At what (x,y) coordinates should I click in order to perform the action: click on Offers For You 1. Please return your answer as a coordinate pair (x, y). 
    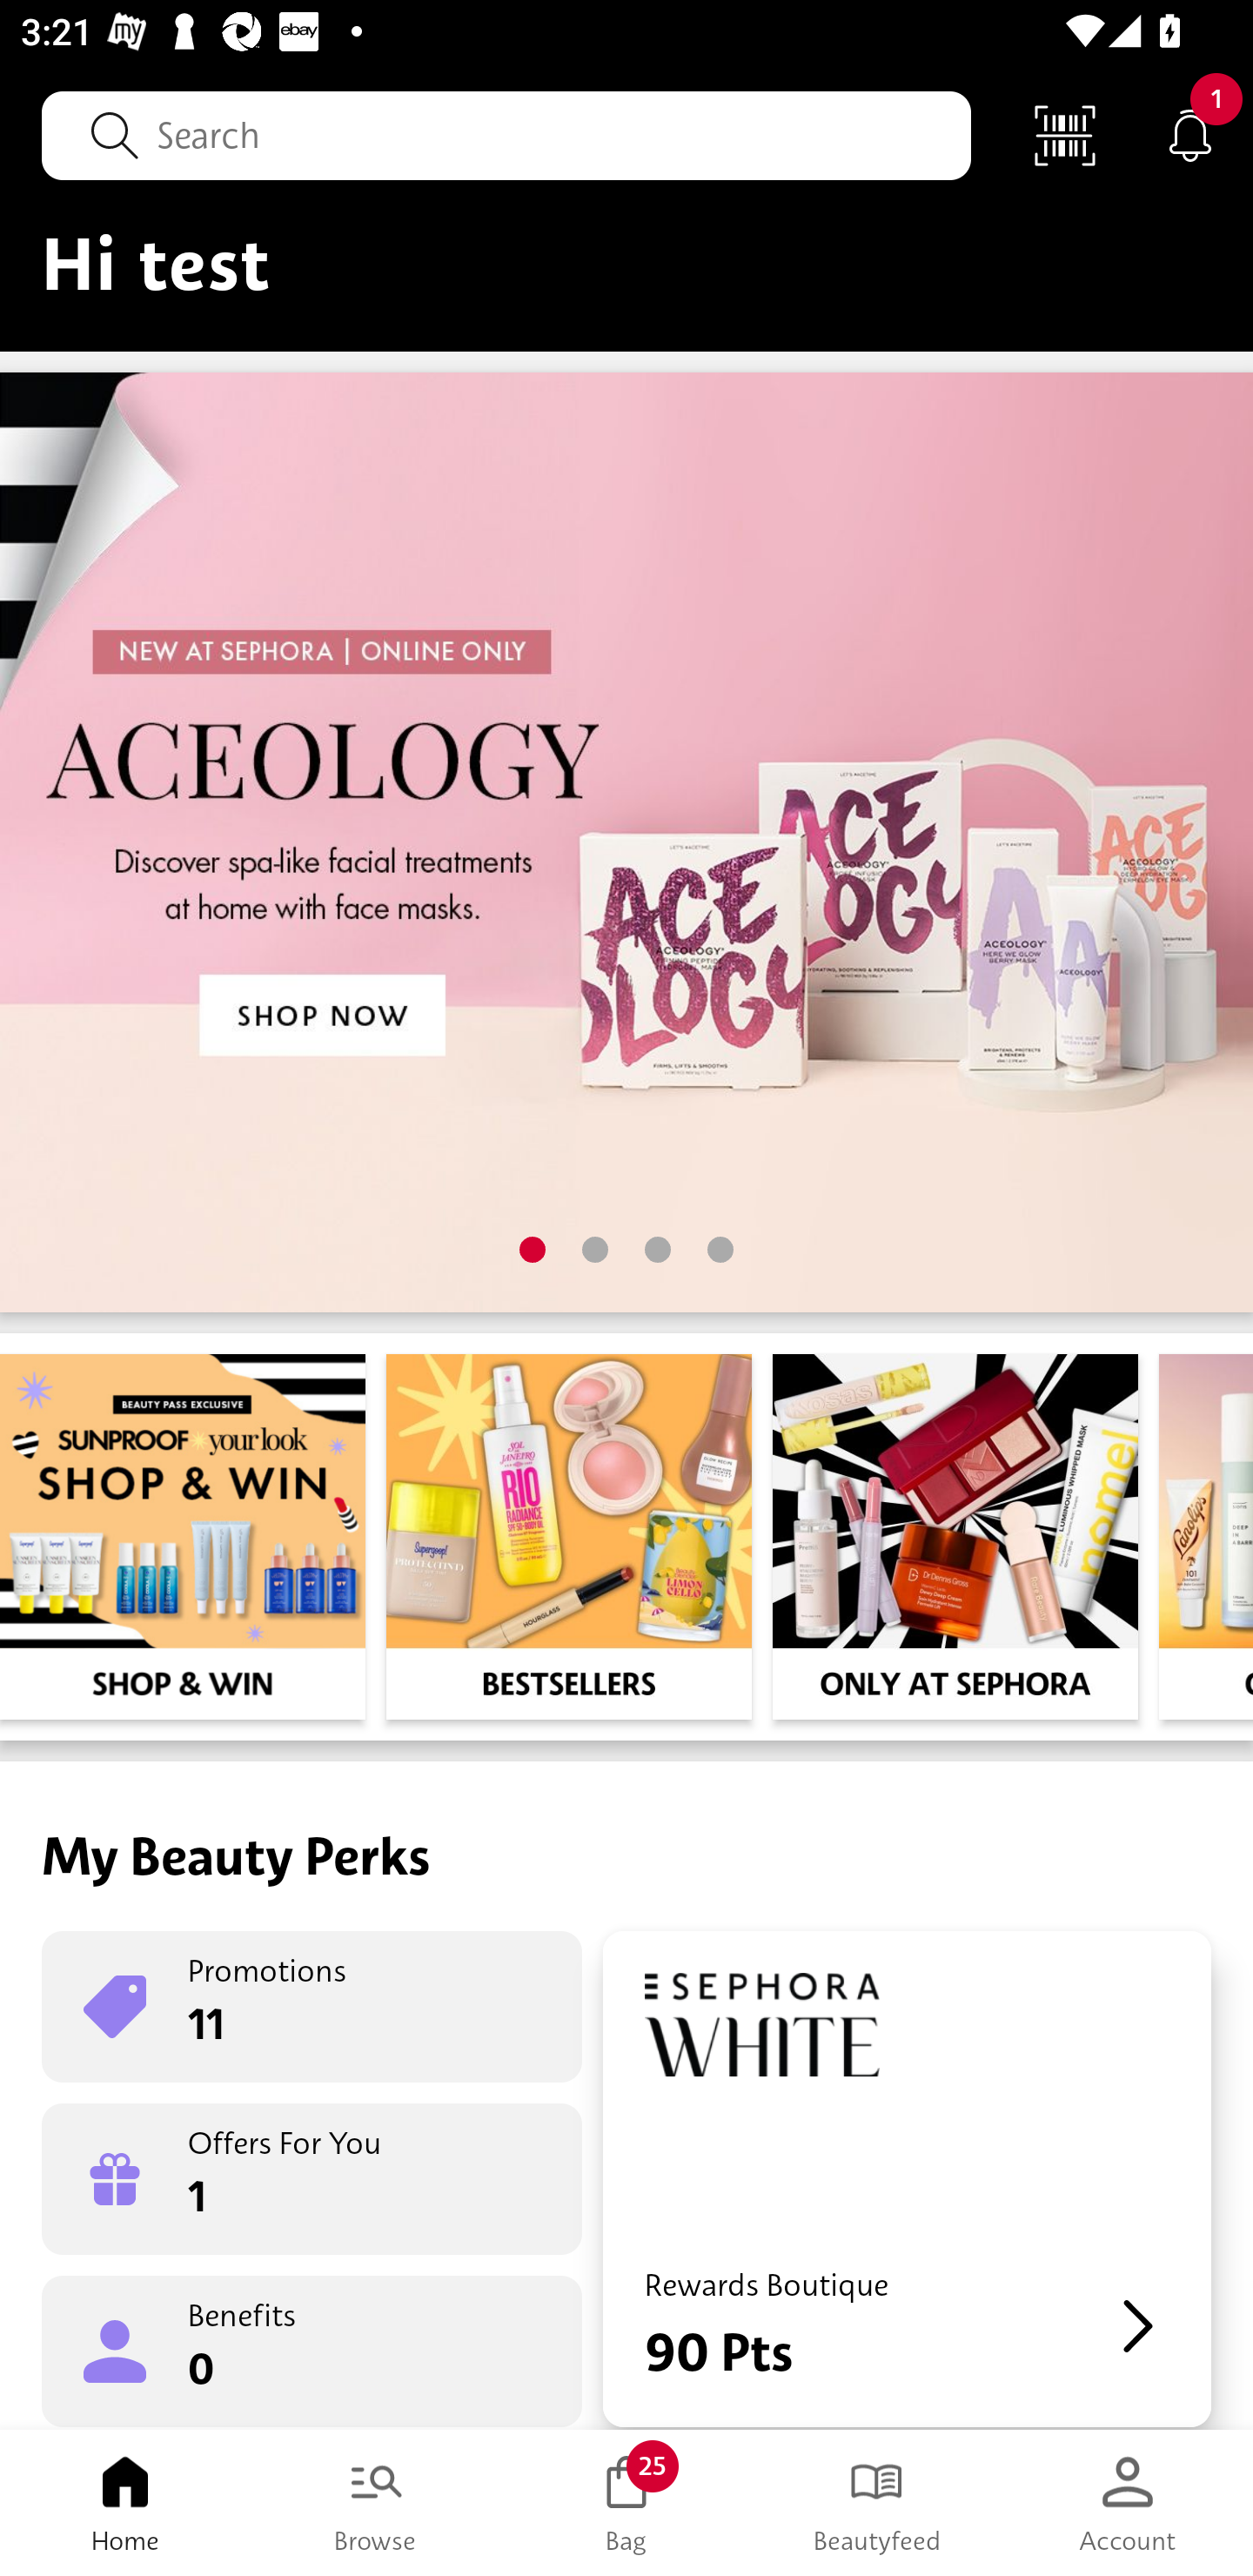
    Looking at the image, I should click on (312, 2179).